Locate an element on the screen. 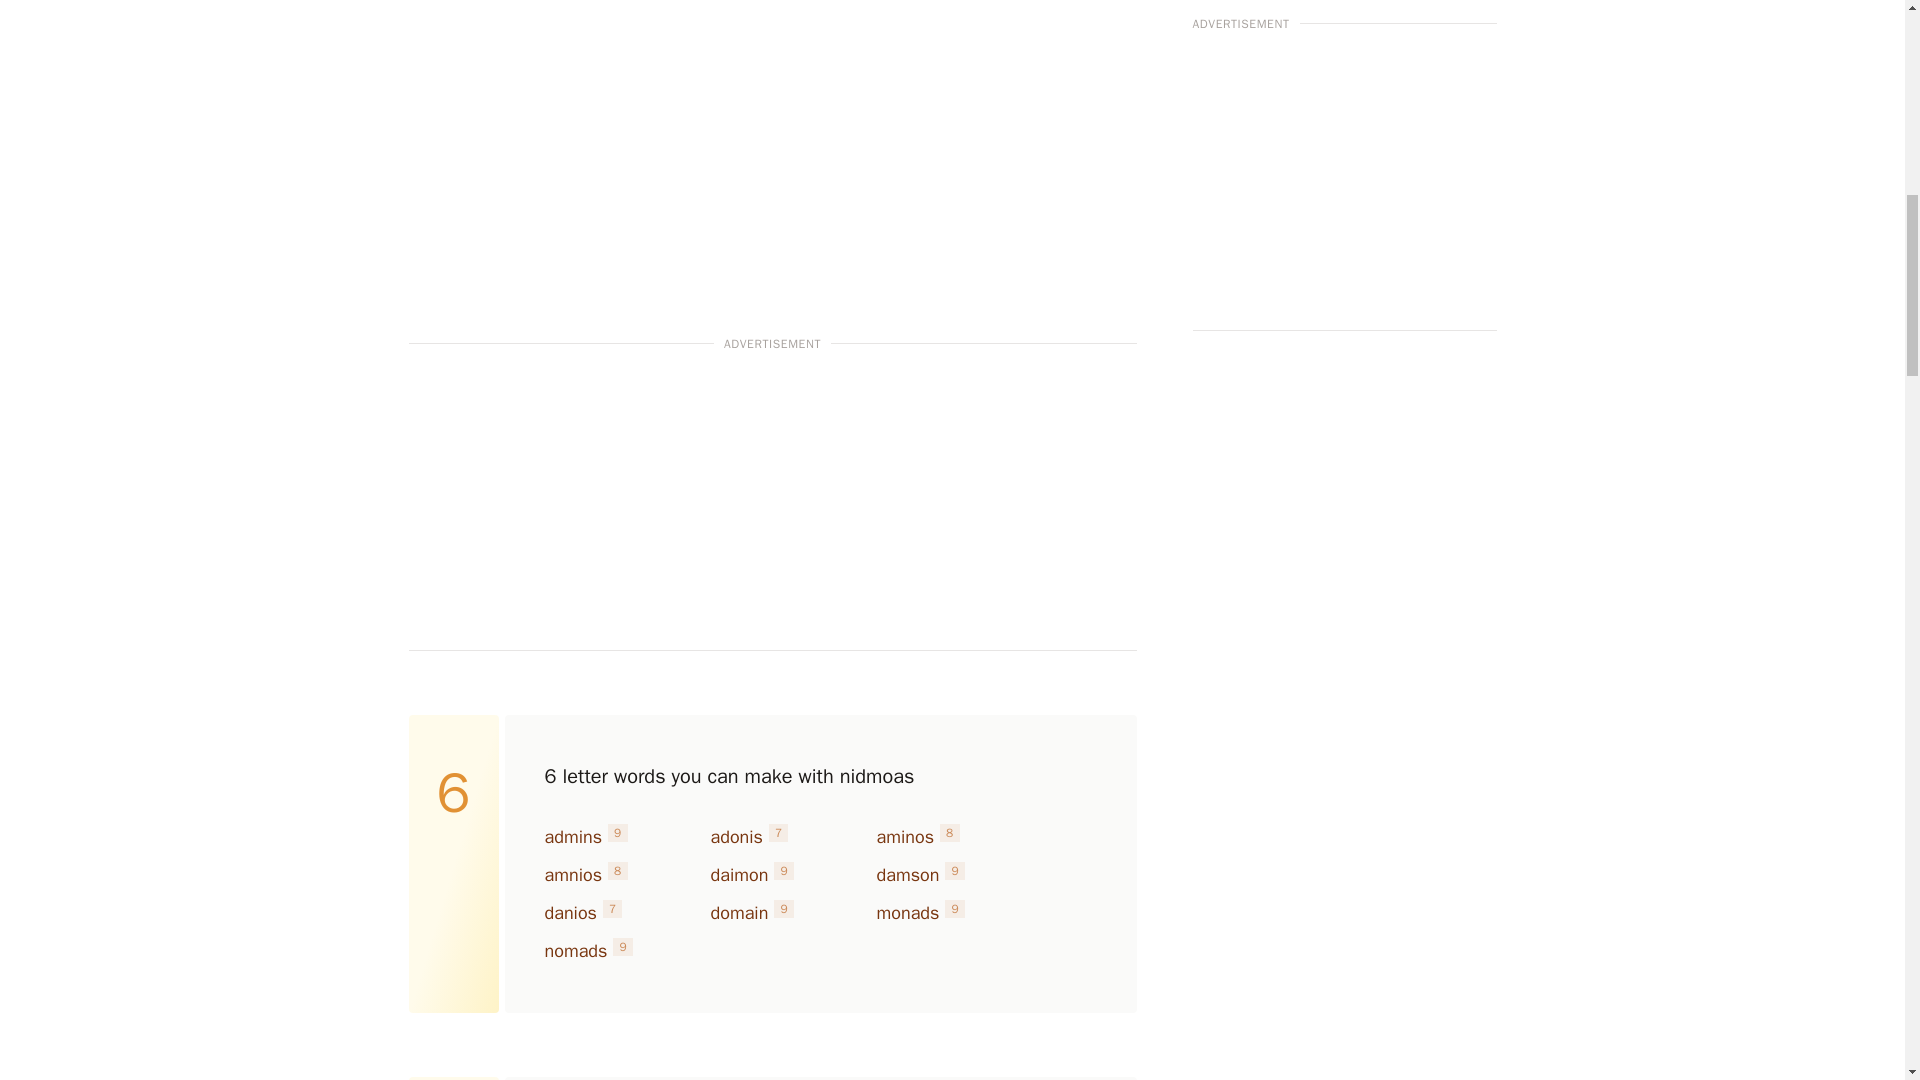 Image resolution: width=1920 pixels, height=1080 pixels. domain is located at coordinates (739, 912).